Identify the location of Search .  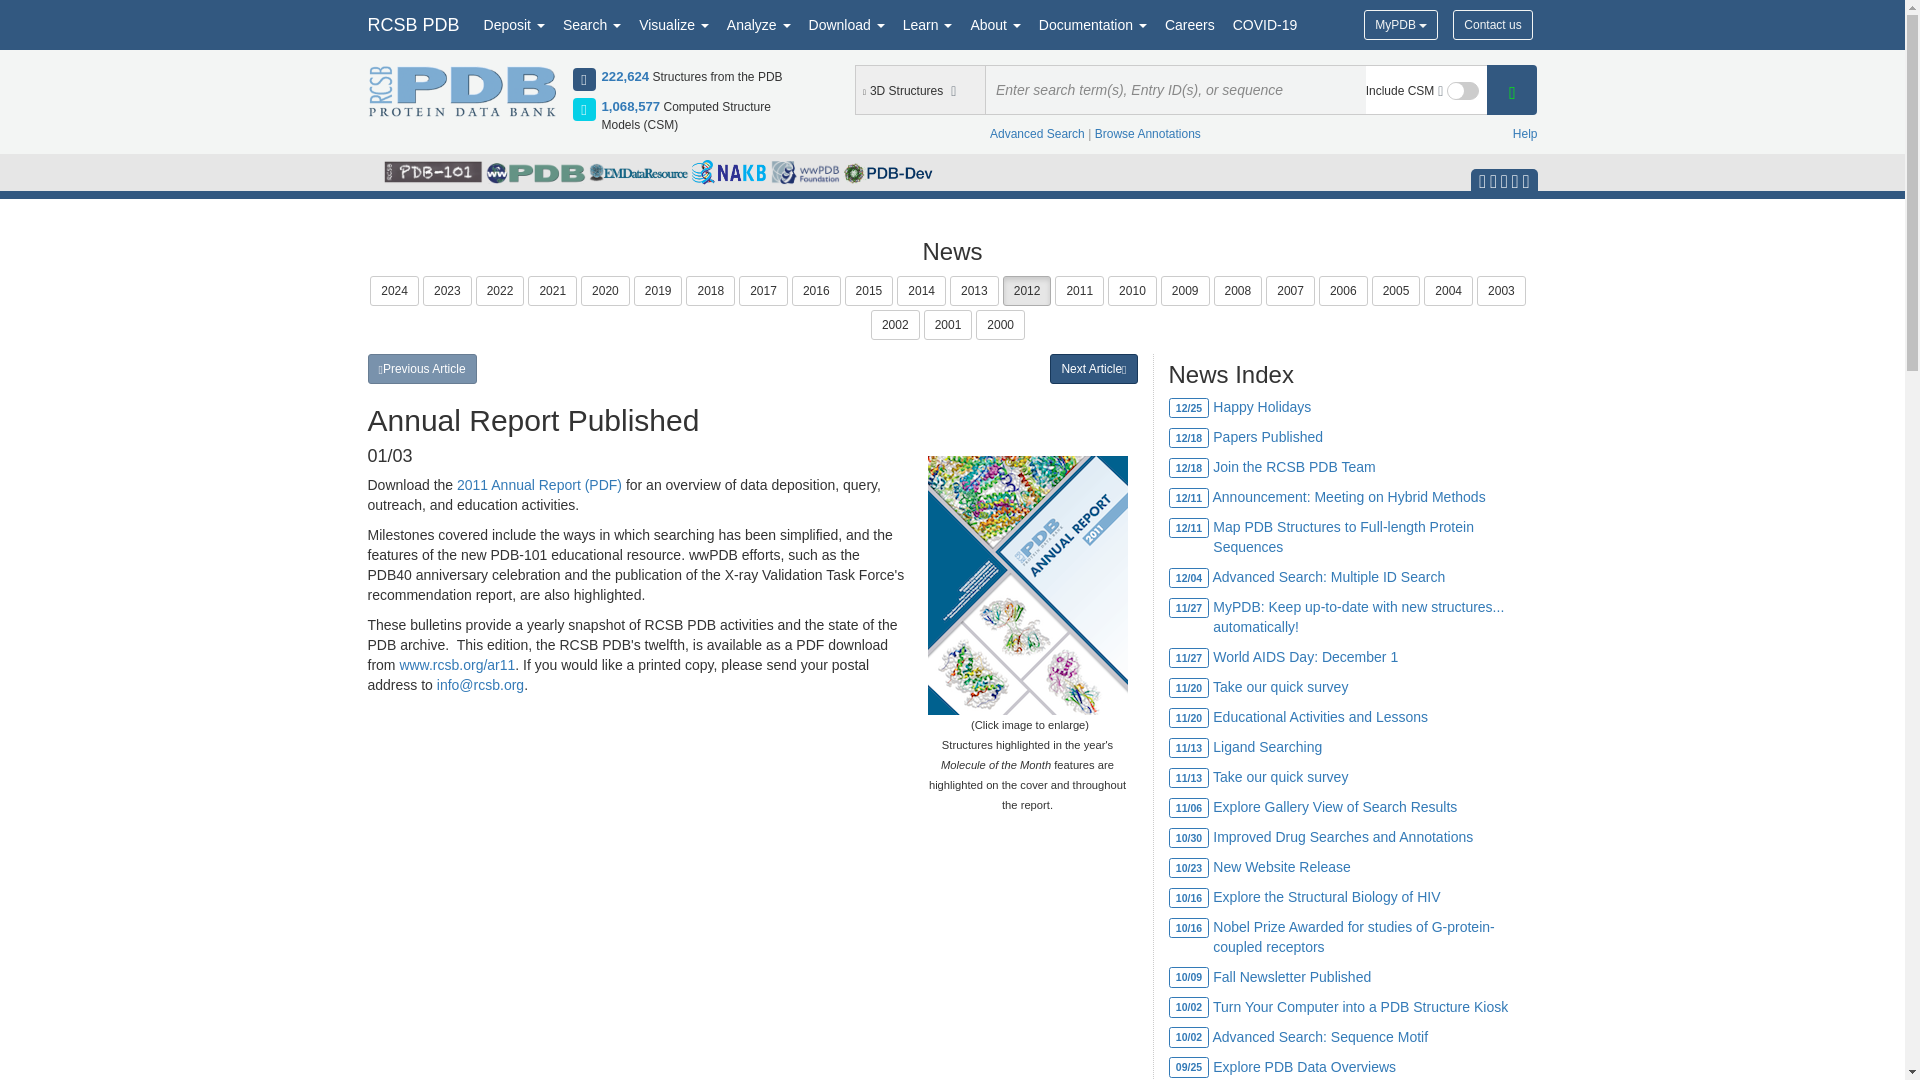
(592, 24).